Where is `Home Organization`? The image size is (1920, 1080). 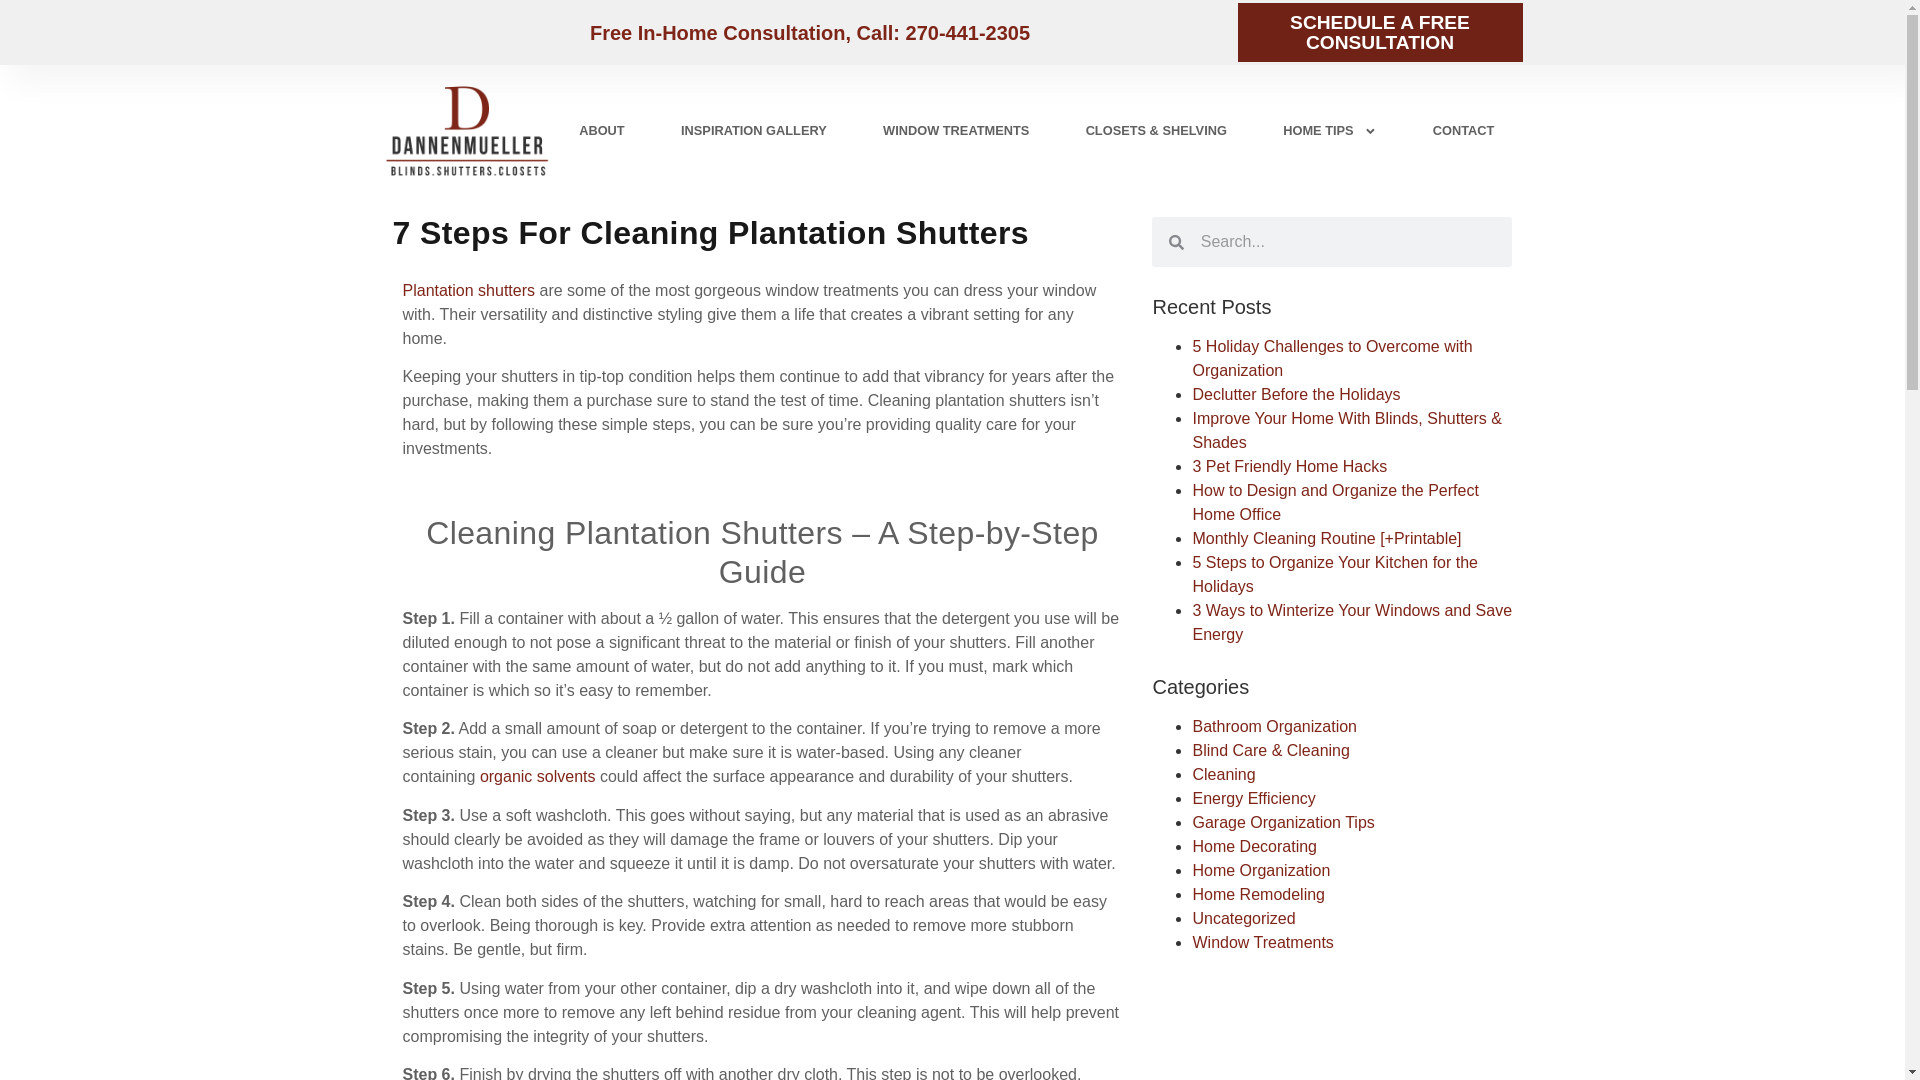 Home Organization is located at coordinates (1261, 870).